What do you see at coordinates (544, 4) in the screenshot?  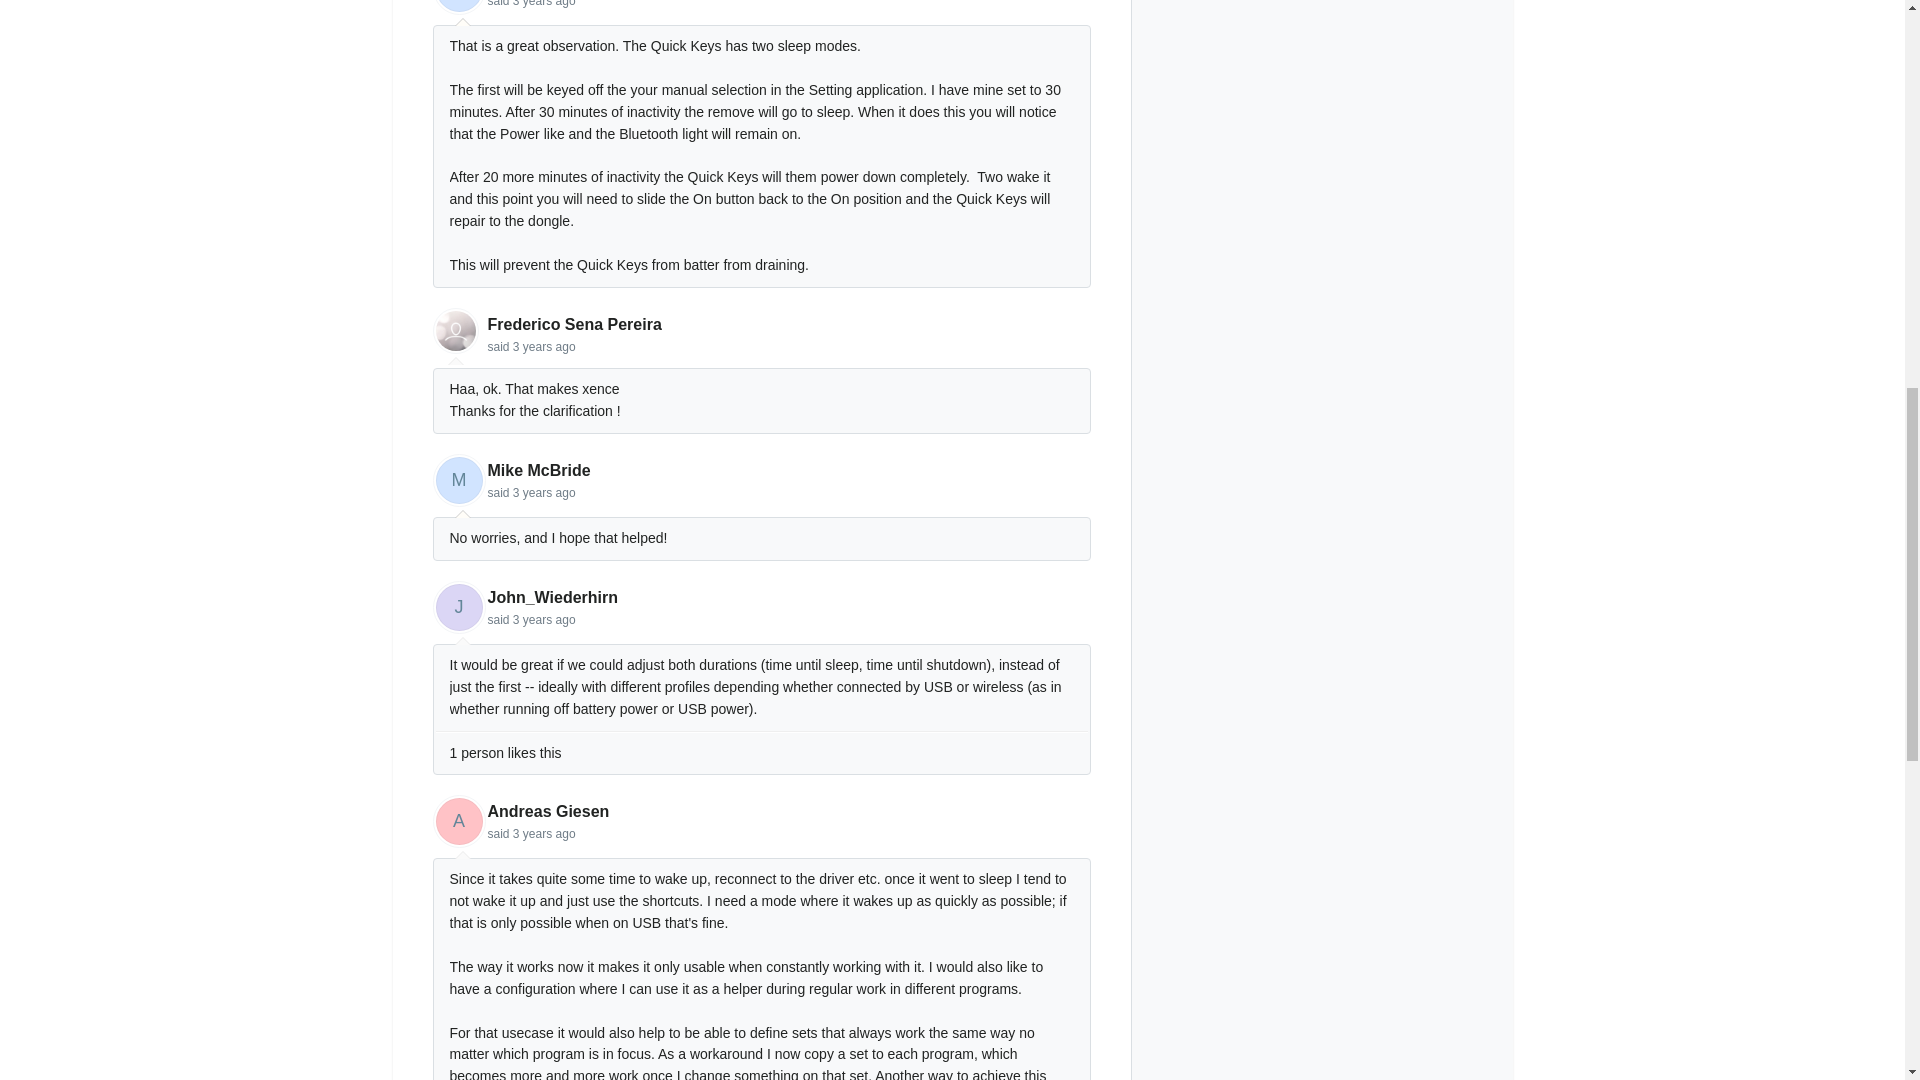 I see `Tue, May 25, 2021 at  3:32 PM` at bounding box center [544, 4].